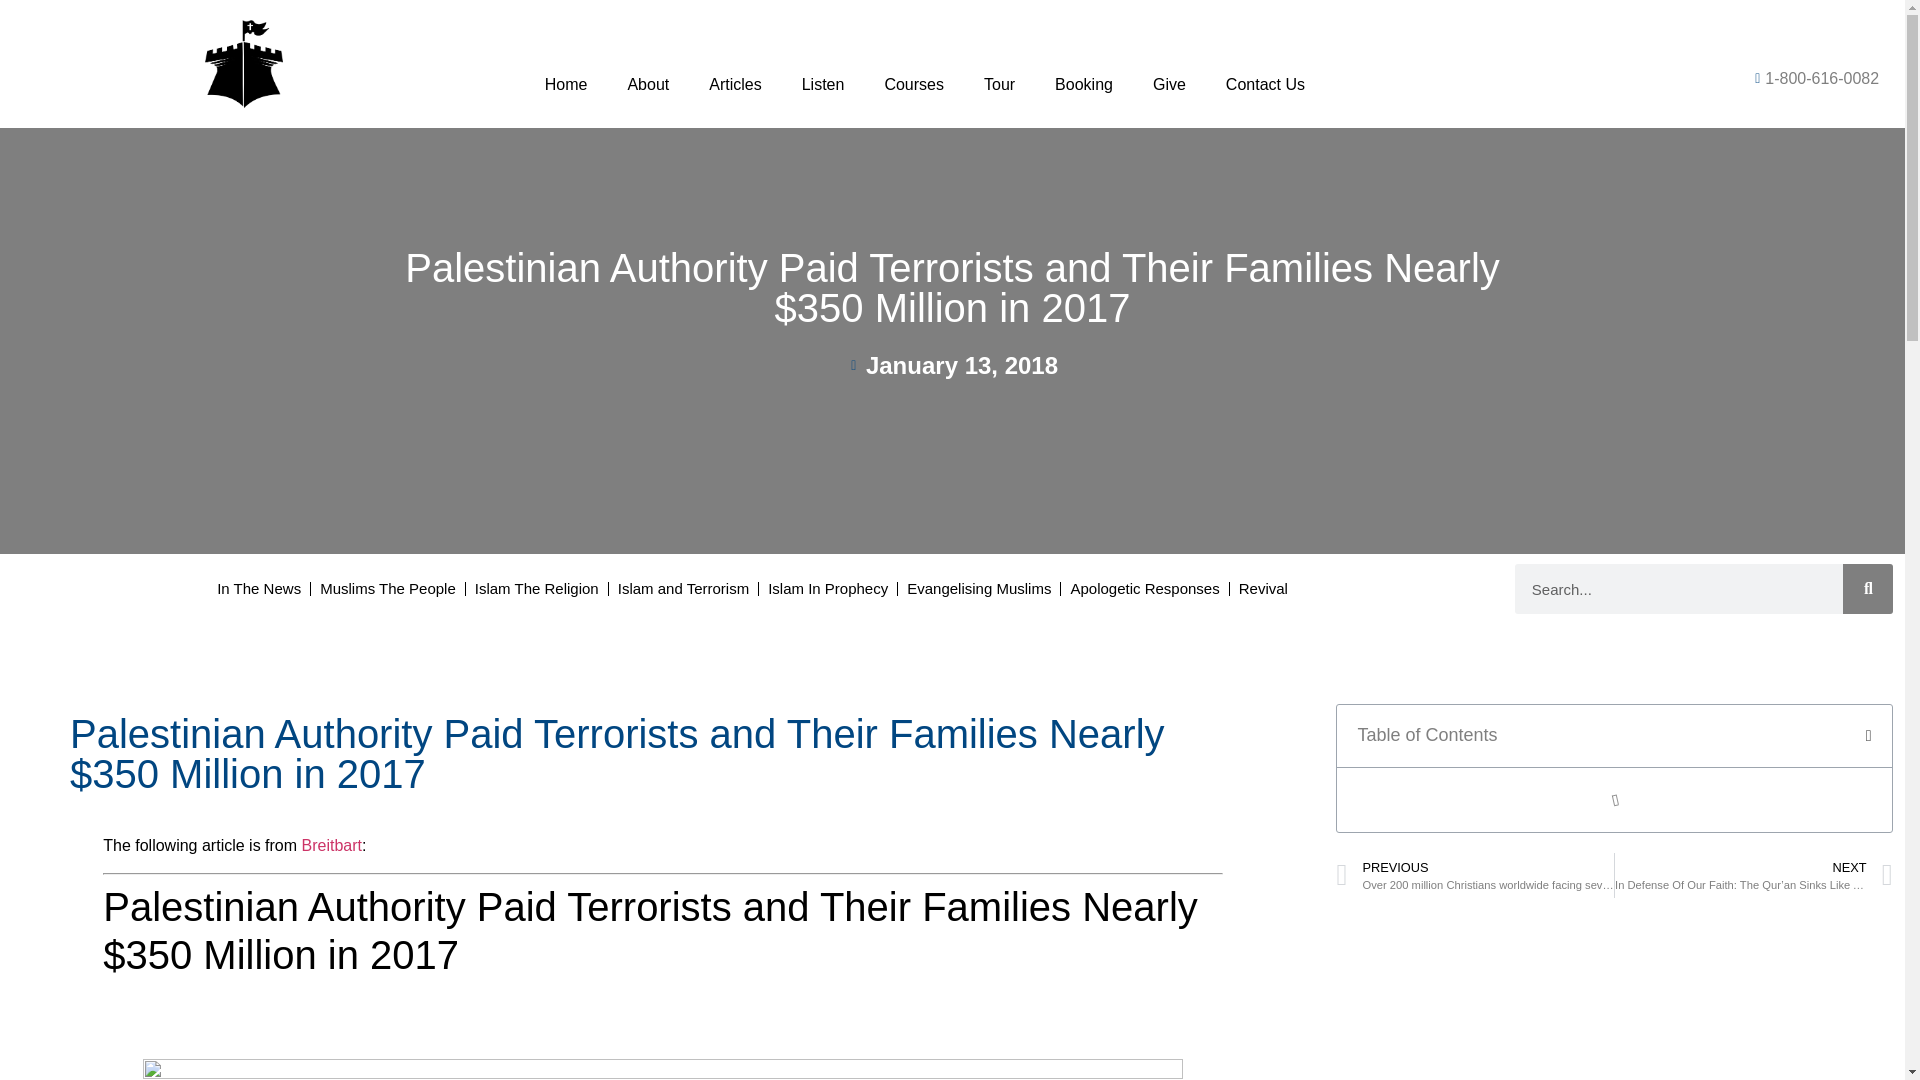 This screenshot has height=1080, width=1920. What do you see at coordinates (827, 589) in the screenshot?
I see `Islam In Prophecy` at bounding box center [827, 589].